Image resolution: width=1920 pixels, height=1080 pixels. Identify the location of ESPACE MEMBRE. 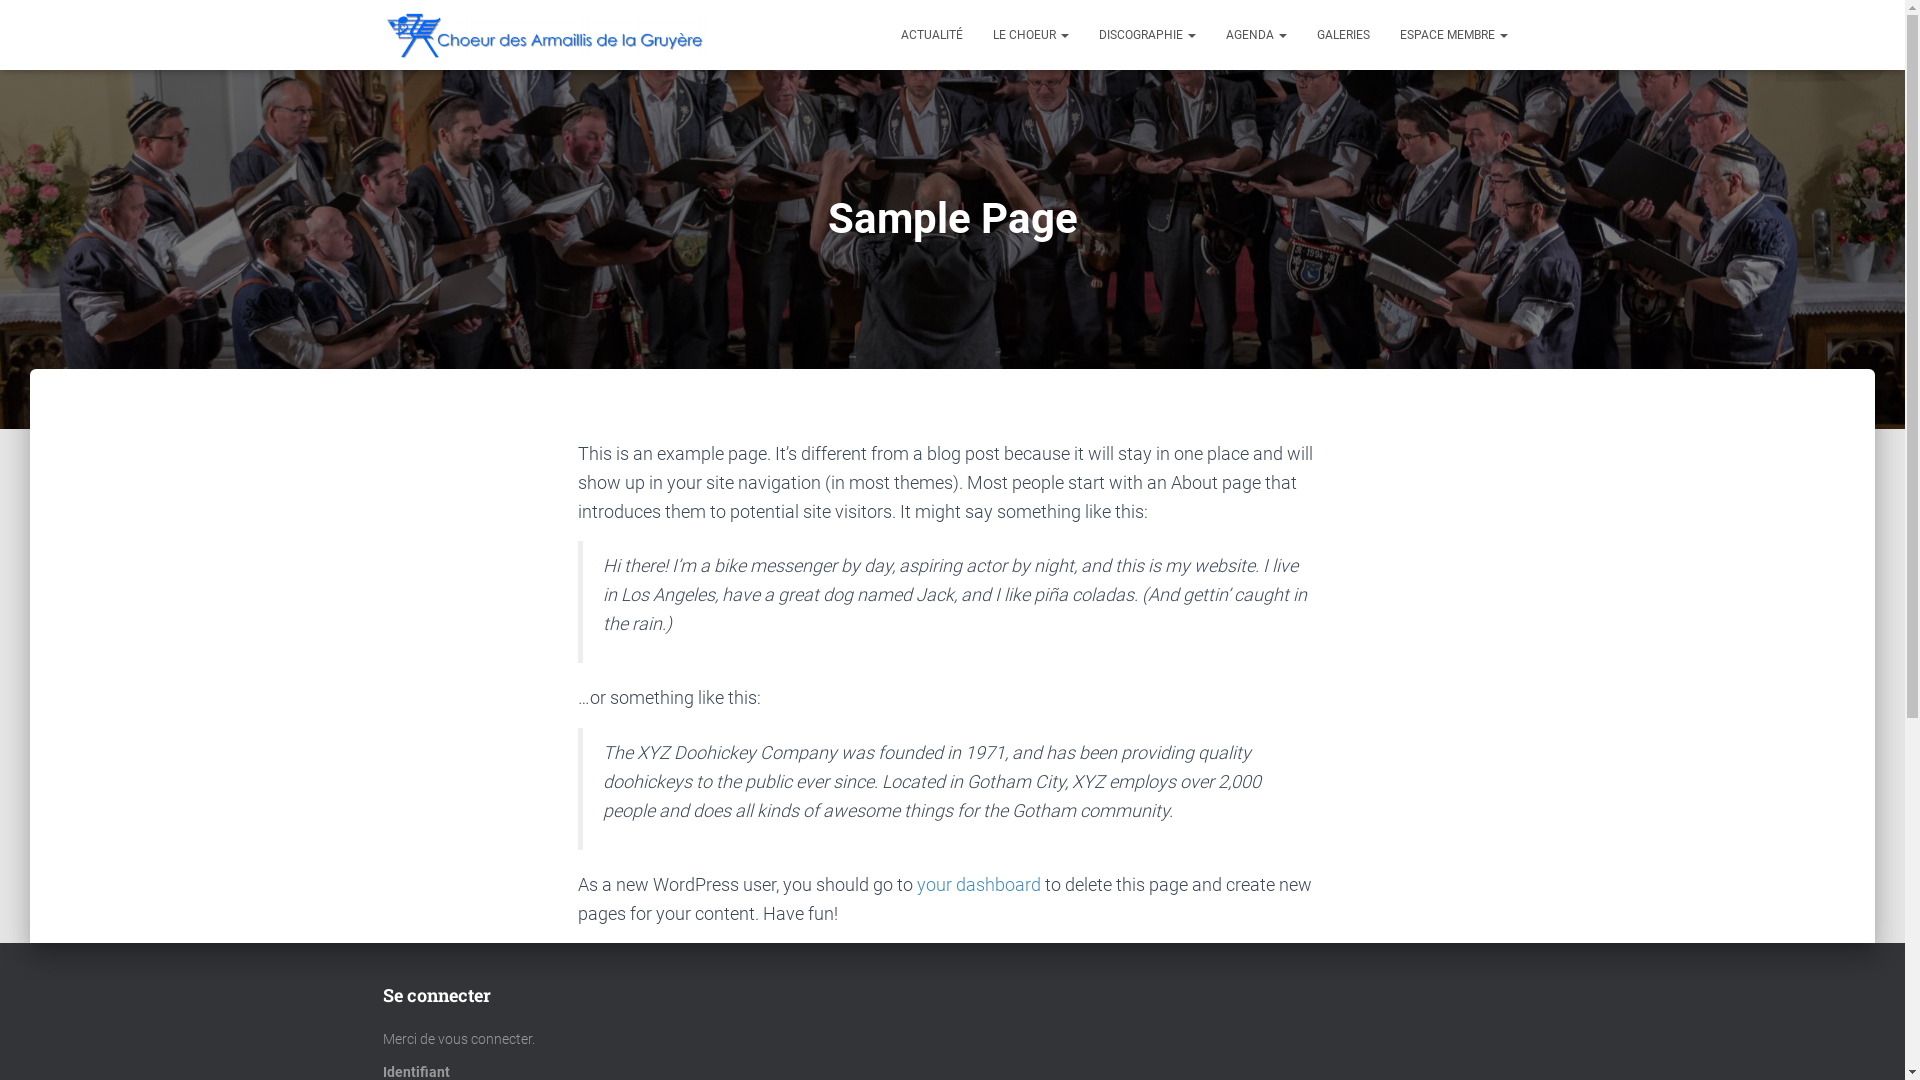
(1453, 35).